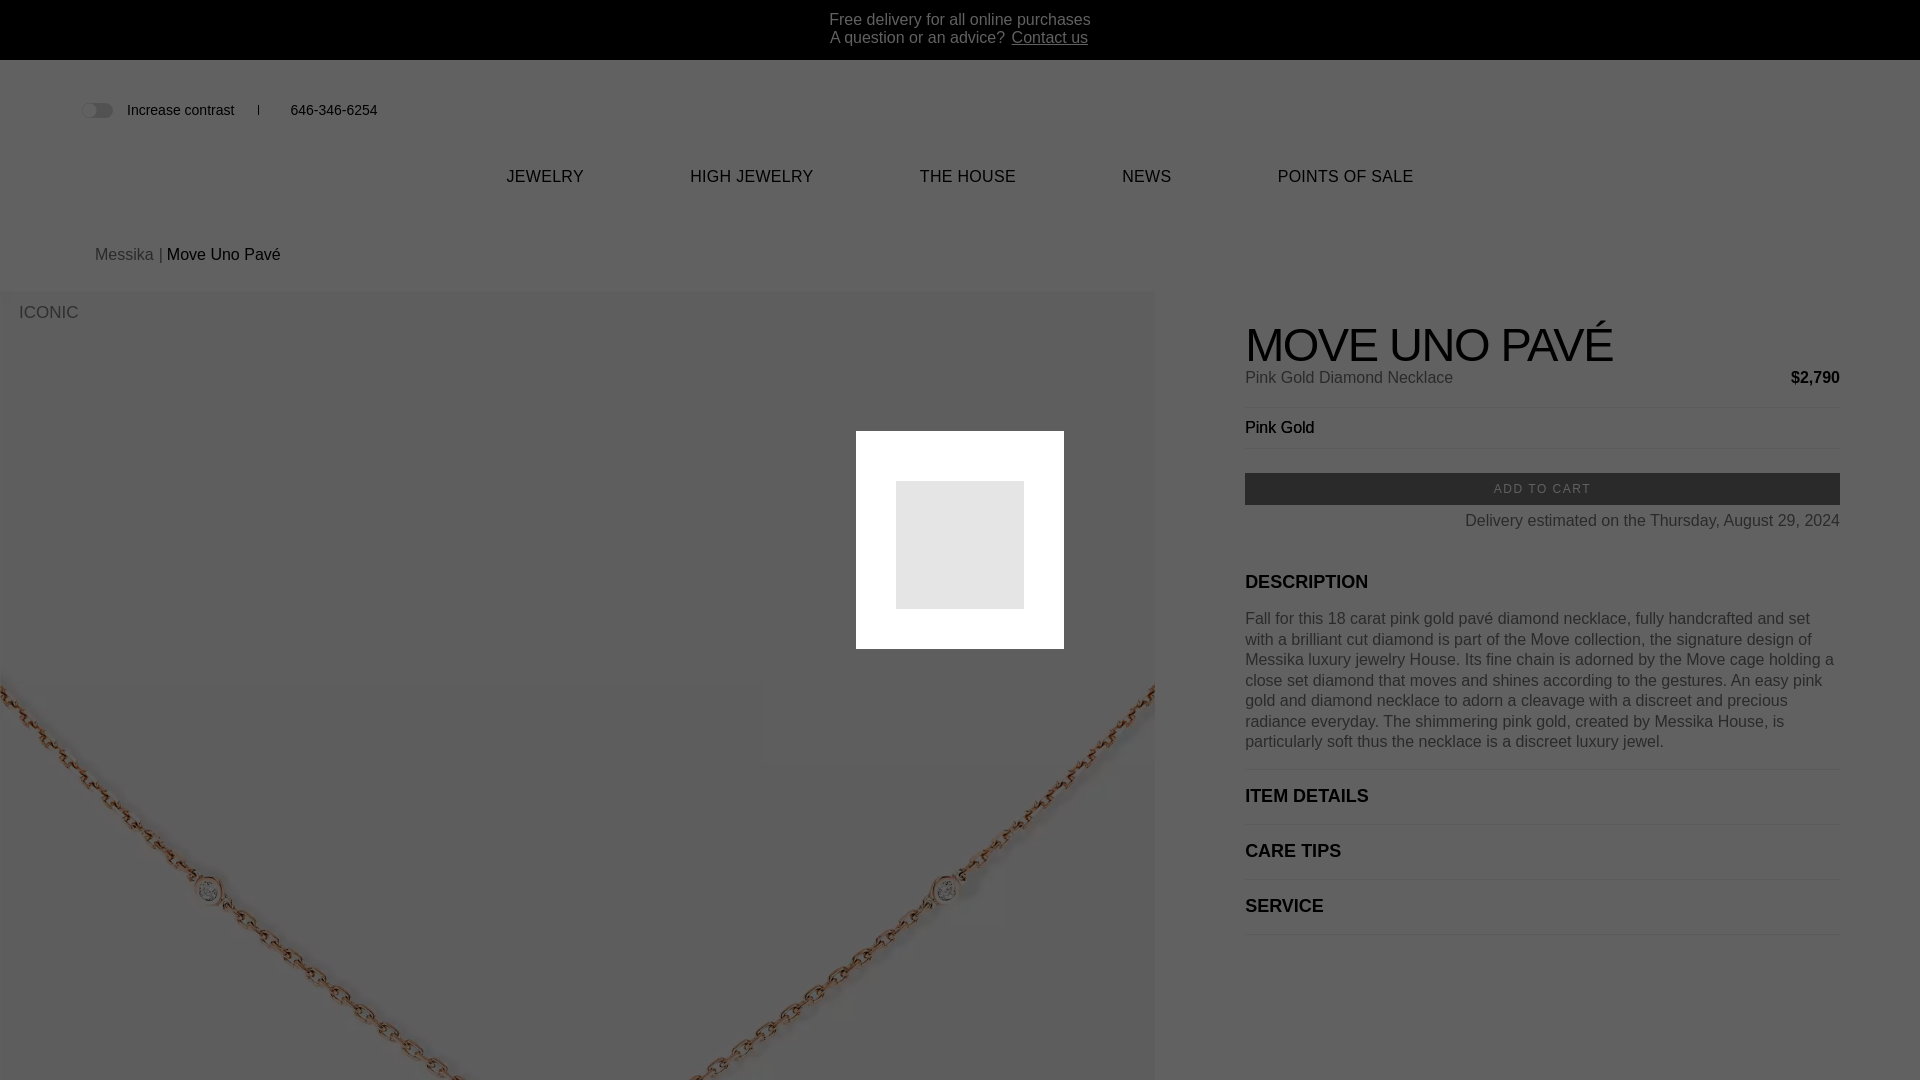 The image size is (1920, 1080). I want to click on Wishlist, so click(1762, 112).